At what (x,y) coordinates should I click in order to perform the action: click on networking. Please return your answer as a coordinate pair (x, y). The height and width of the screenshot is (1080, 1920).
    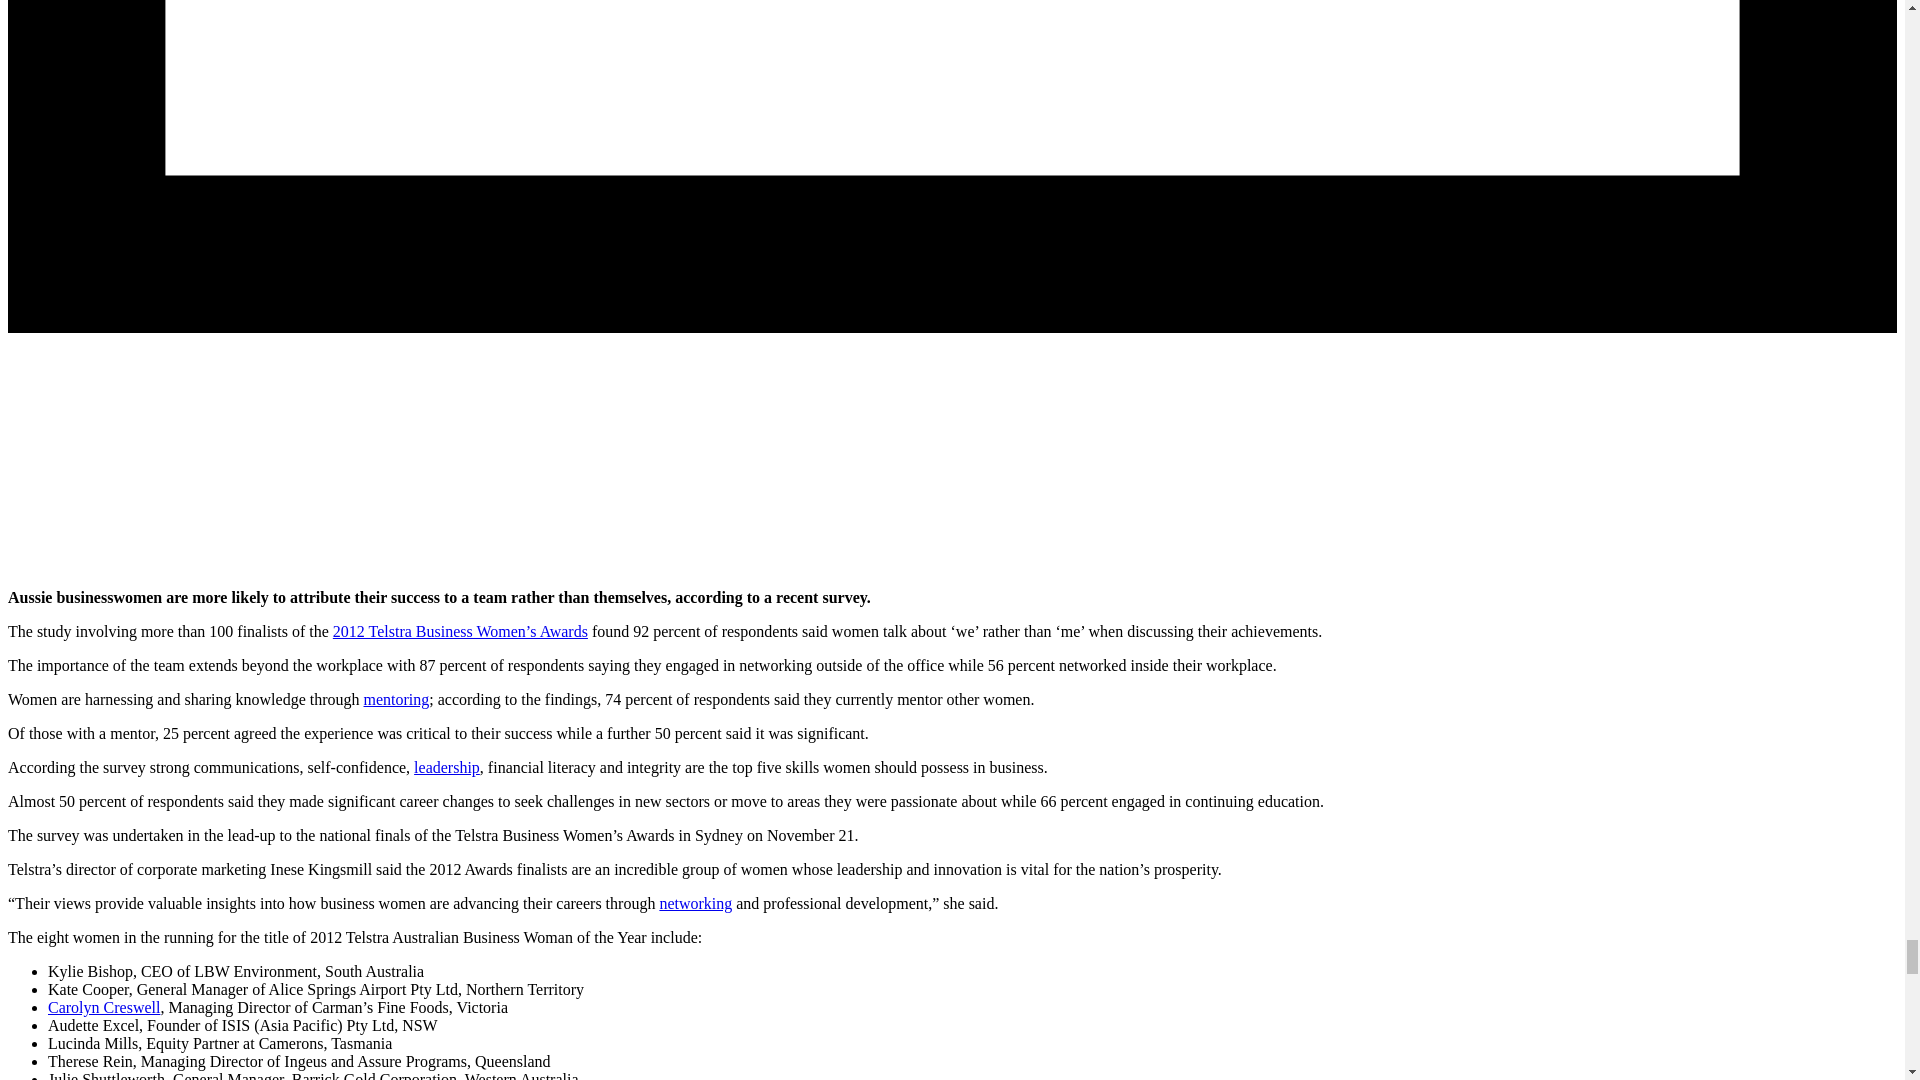
    Looking at the image, I should click on (694, 903).